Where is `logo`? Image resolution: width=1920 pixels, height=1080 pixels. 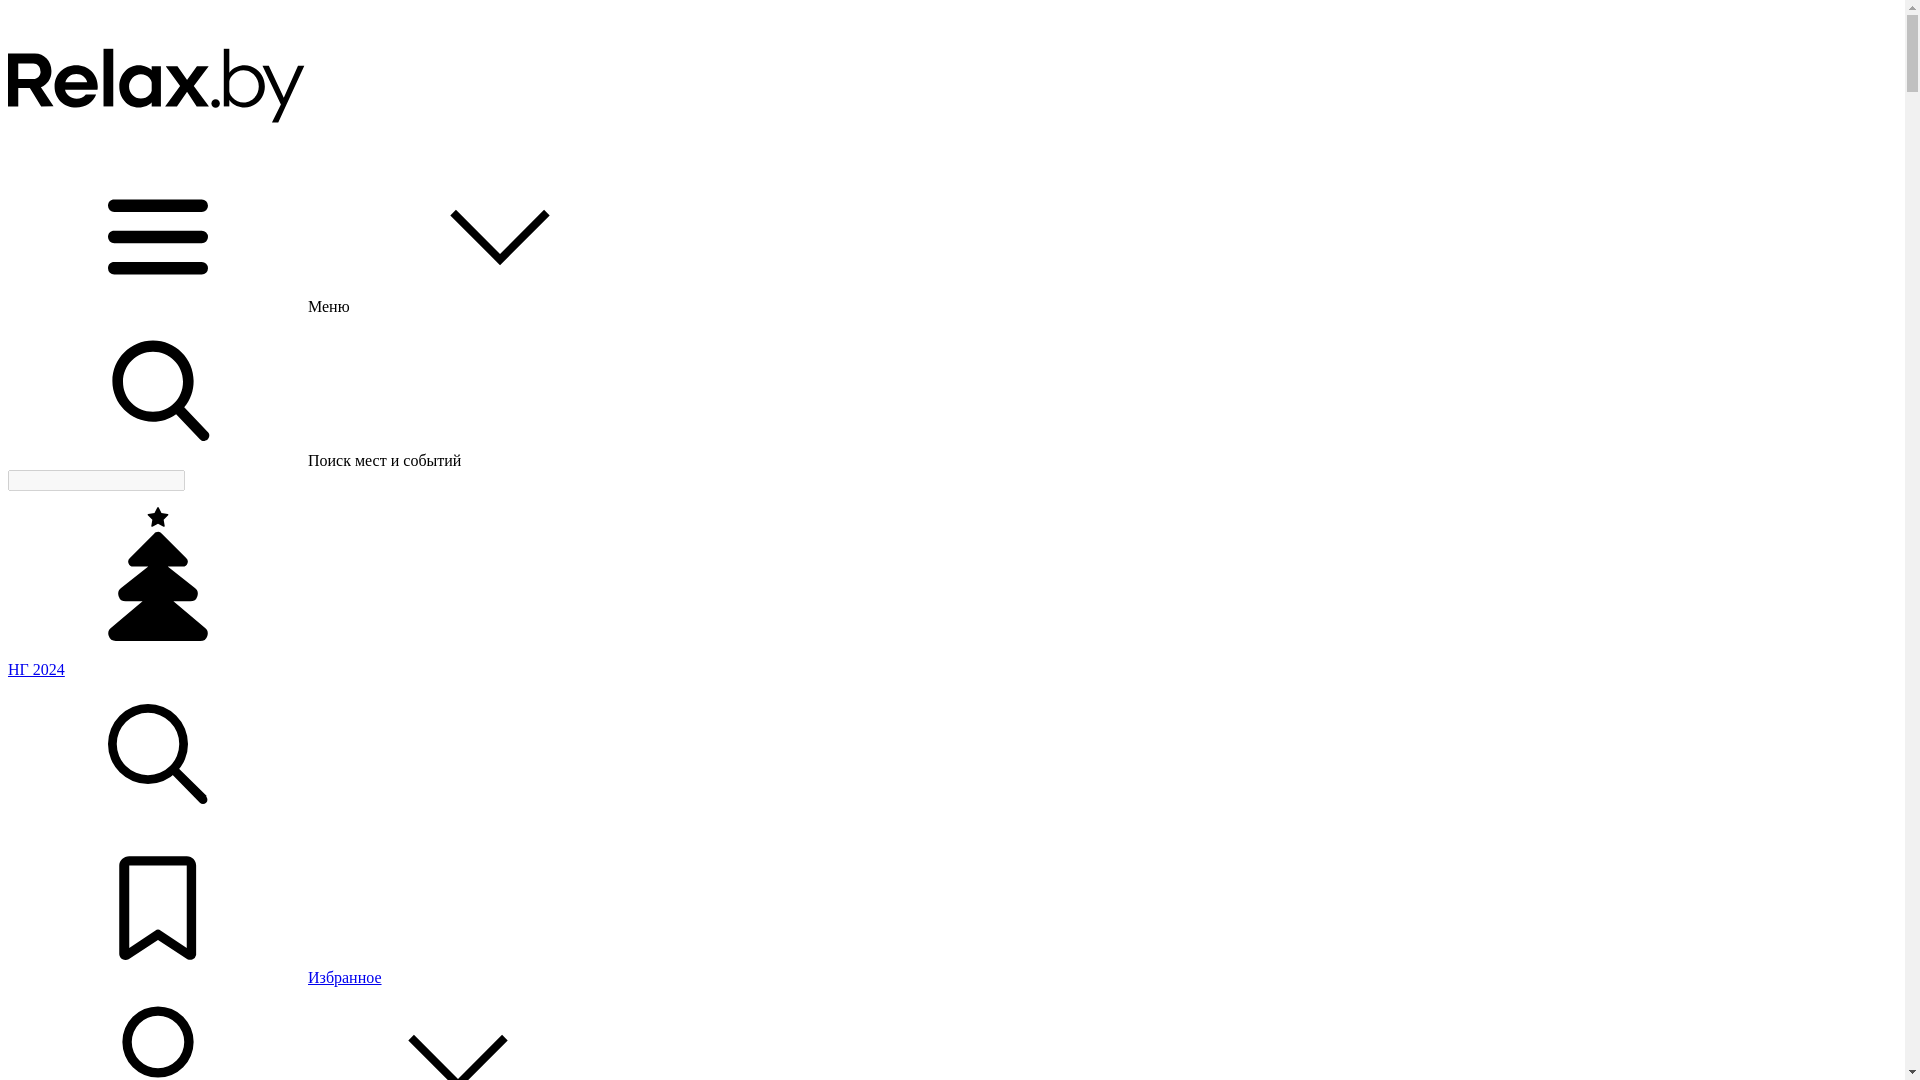 logo is located at coordinates (158, 83).